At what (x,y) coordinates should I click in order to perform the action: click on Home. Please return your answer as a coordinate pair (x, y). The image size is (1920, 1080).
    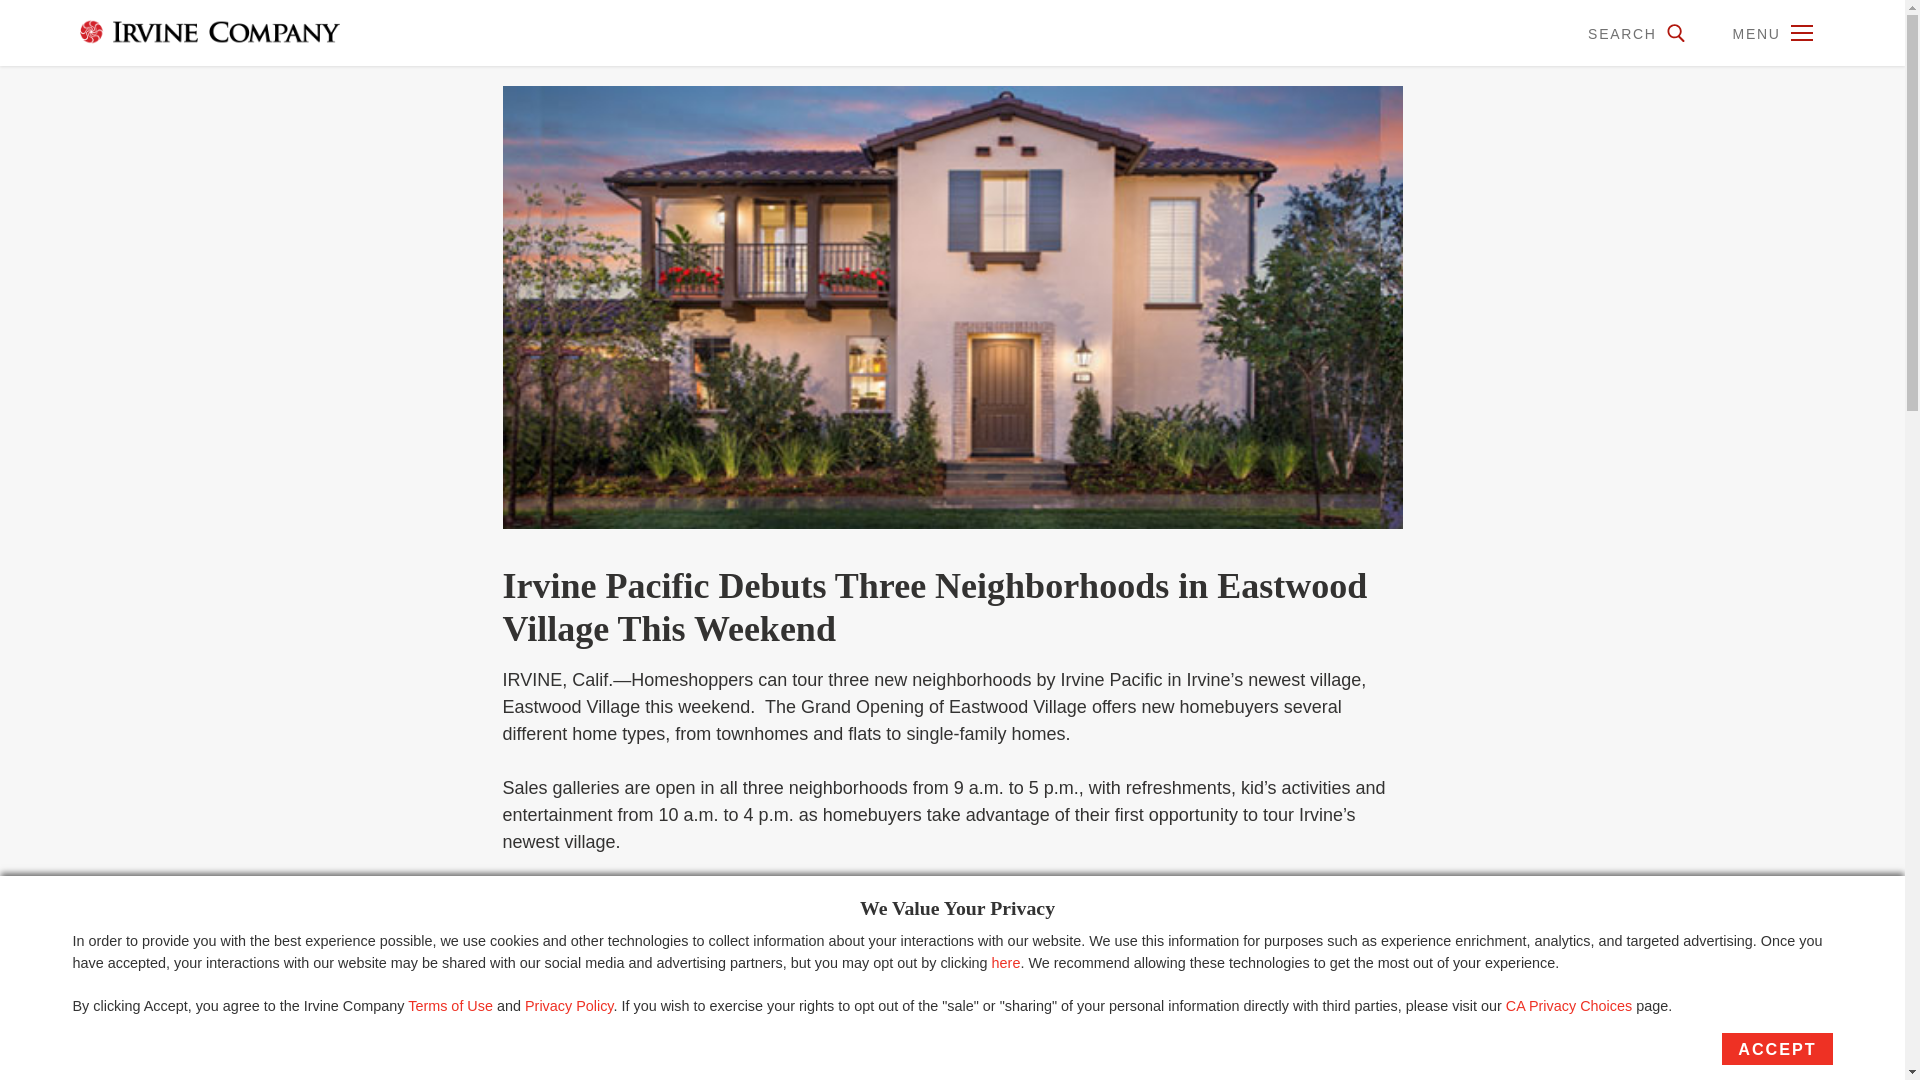
    Looking at the image, I should click on (185, 32).